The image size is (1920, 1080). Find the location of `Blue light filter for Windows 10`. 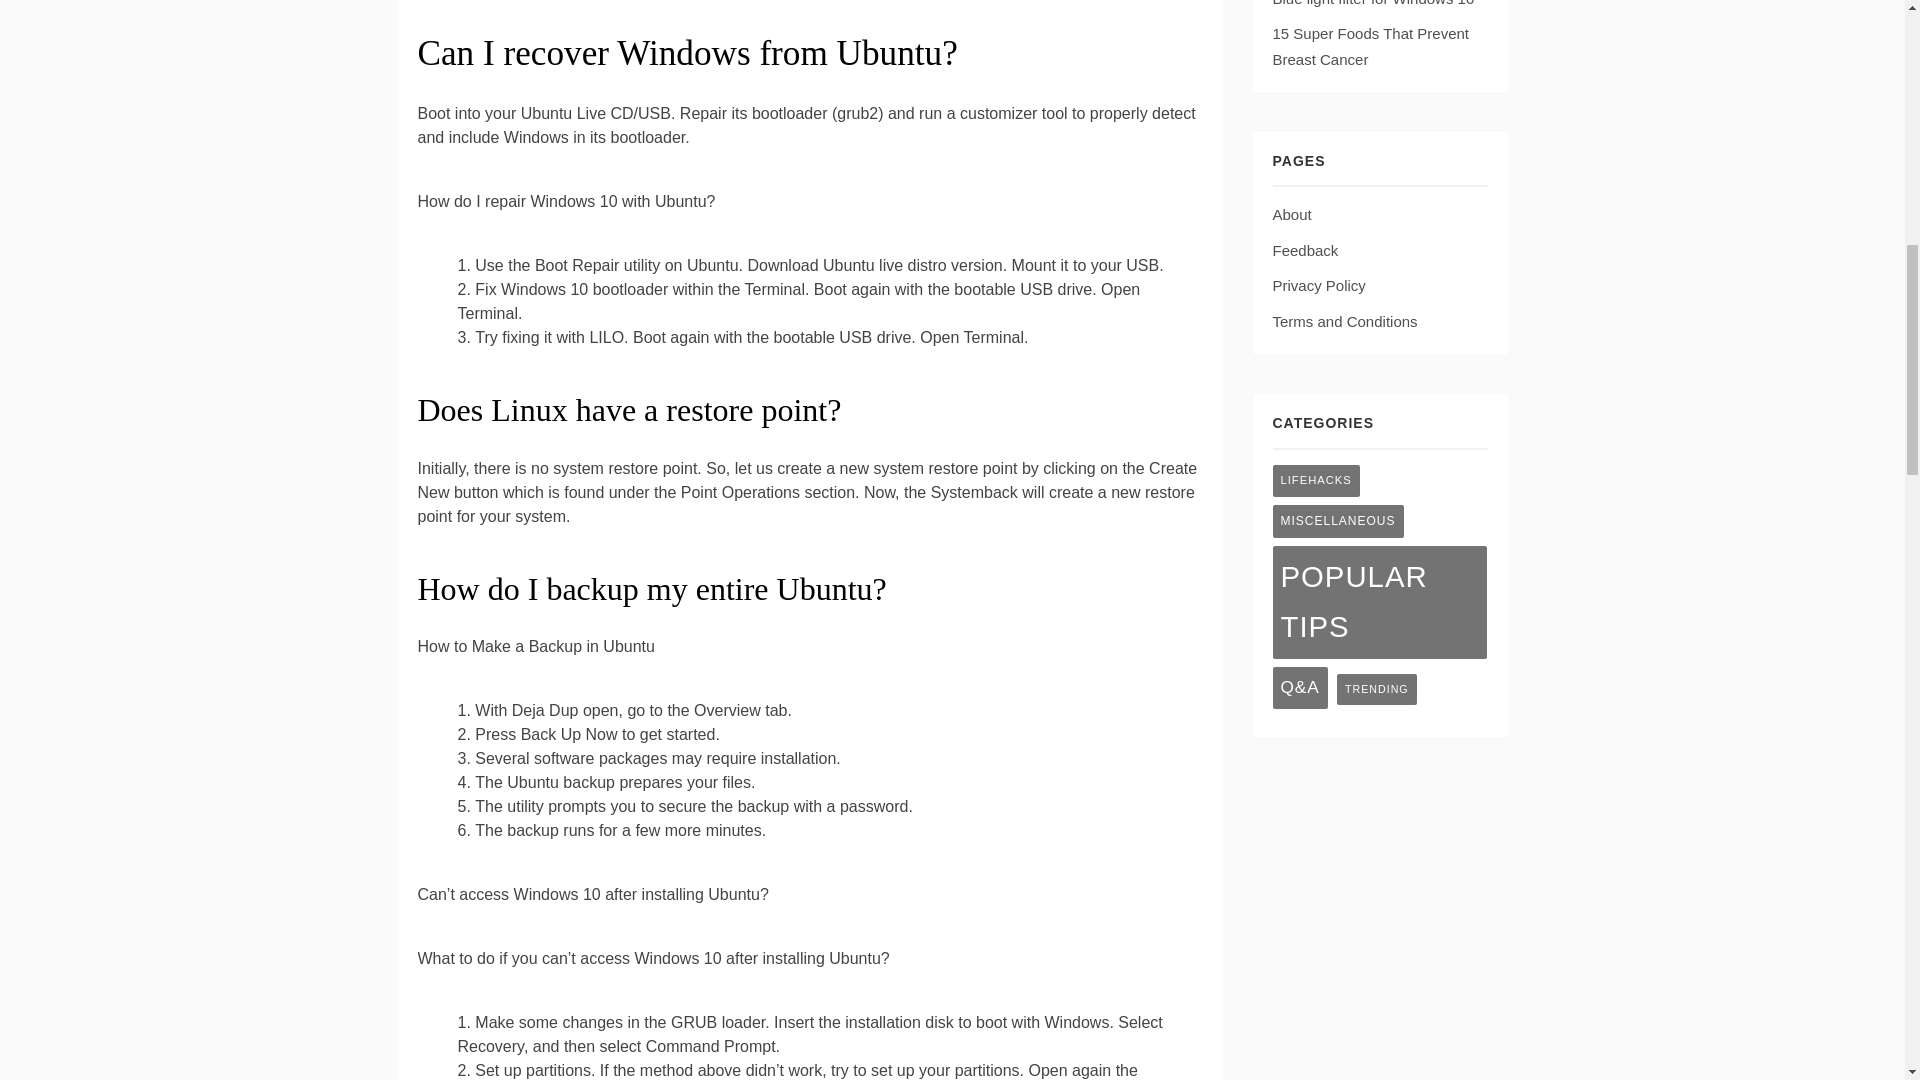

Blue light filter for Windows 10 is located at coordinates (1372, 3).